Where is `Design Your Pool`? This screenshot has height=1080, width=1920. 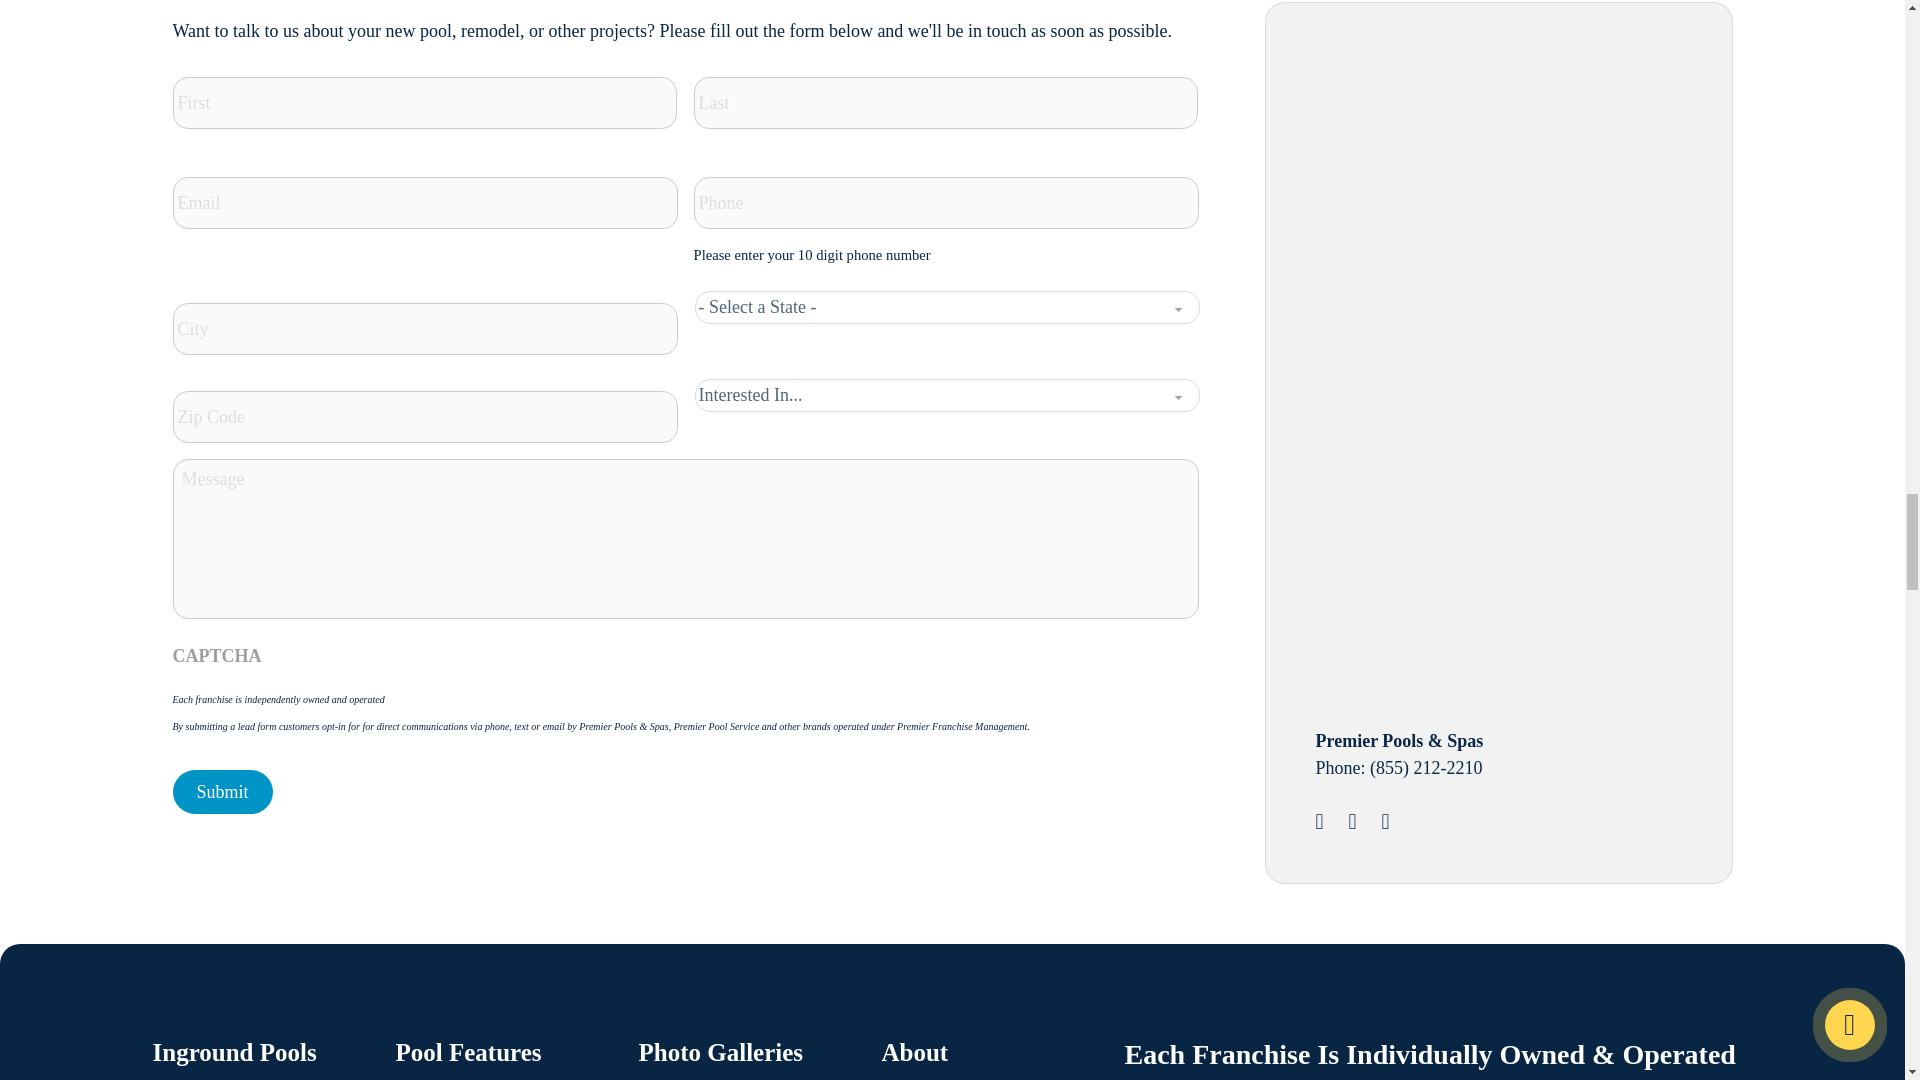
Design Your Pool is located at coordinates (1466, 186).